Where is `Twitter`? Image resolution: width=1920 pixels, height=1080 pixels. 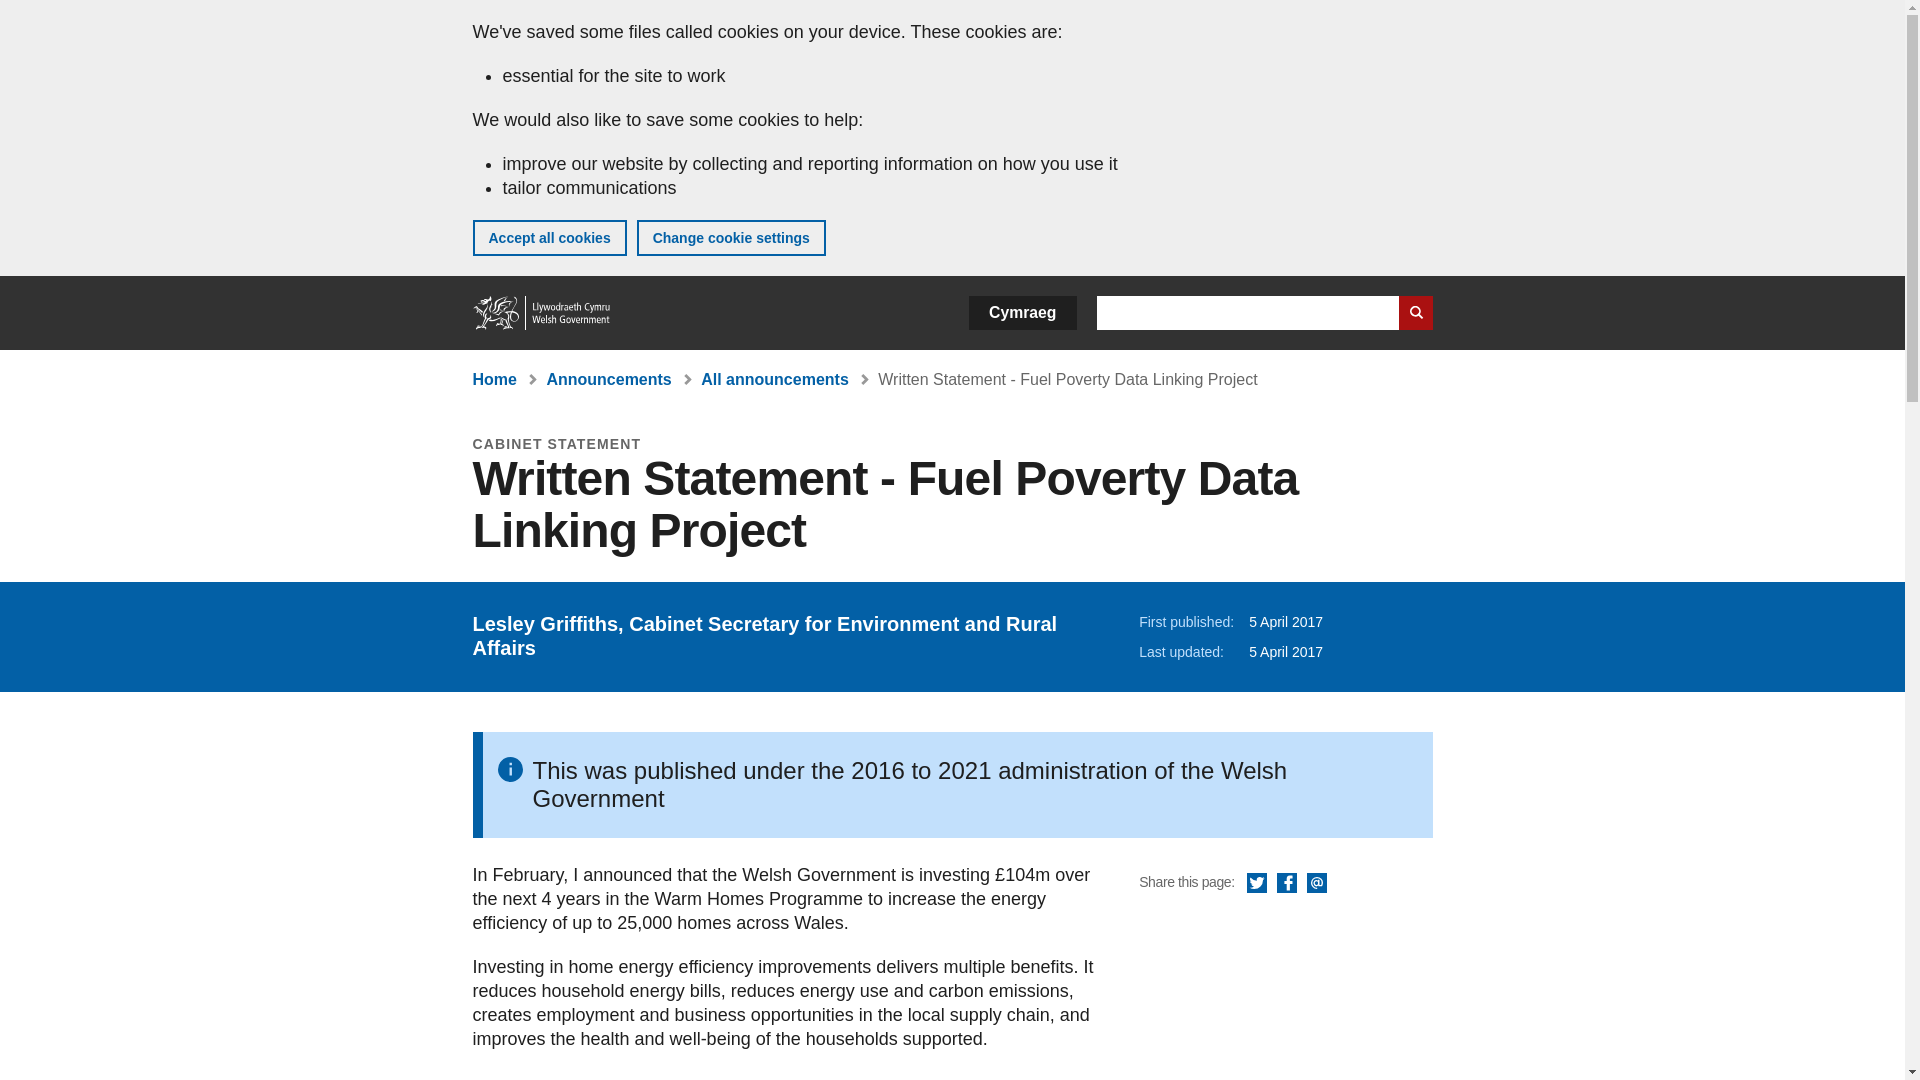 Twitter is located at coordinates (1256, 884).